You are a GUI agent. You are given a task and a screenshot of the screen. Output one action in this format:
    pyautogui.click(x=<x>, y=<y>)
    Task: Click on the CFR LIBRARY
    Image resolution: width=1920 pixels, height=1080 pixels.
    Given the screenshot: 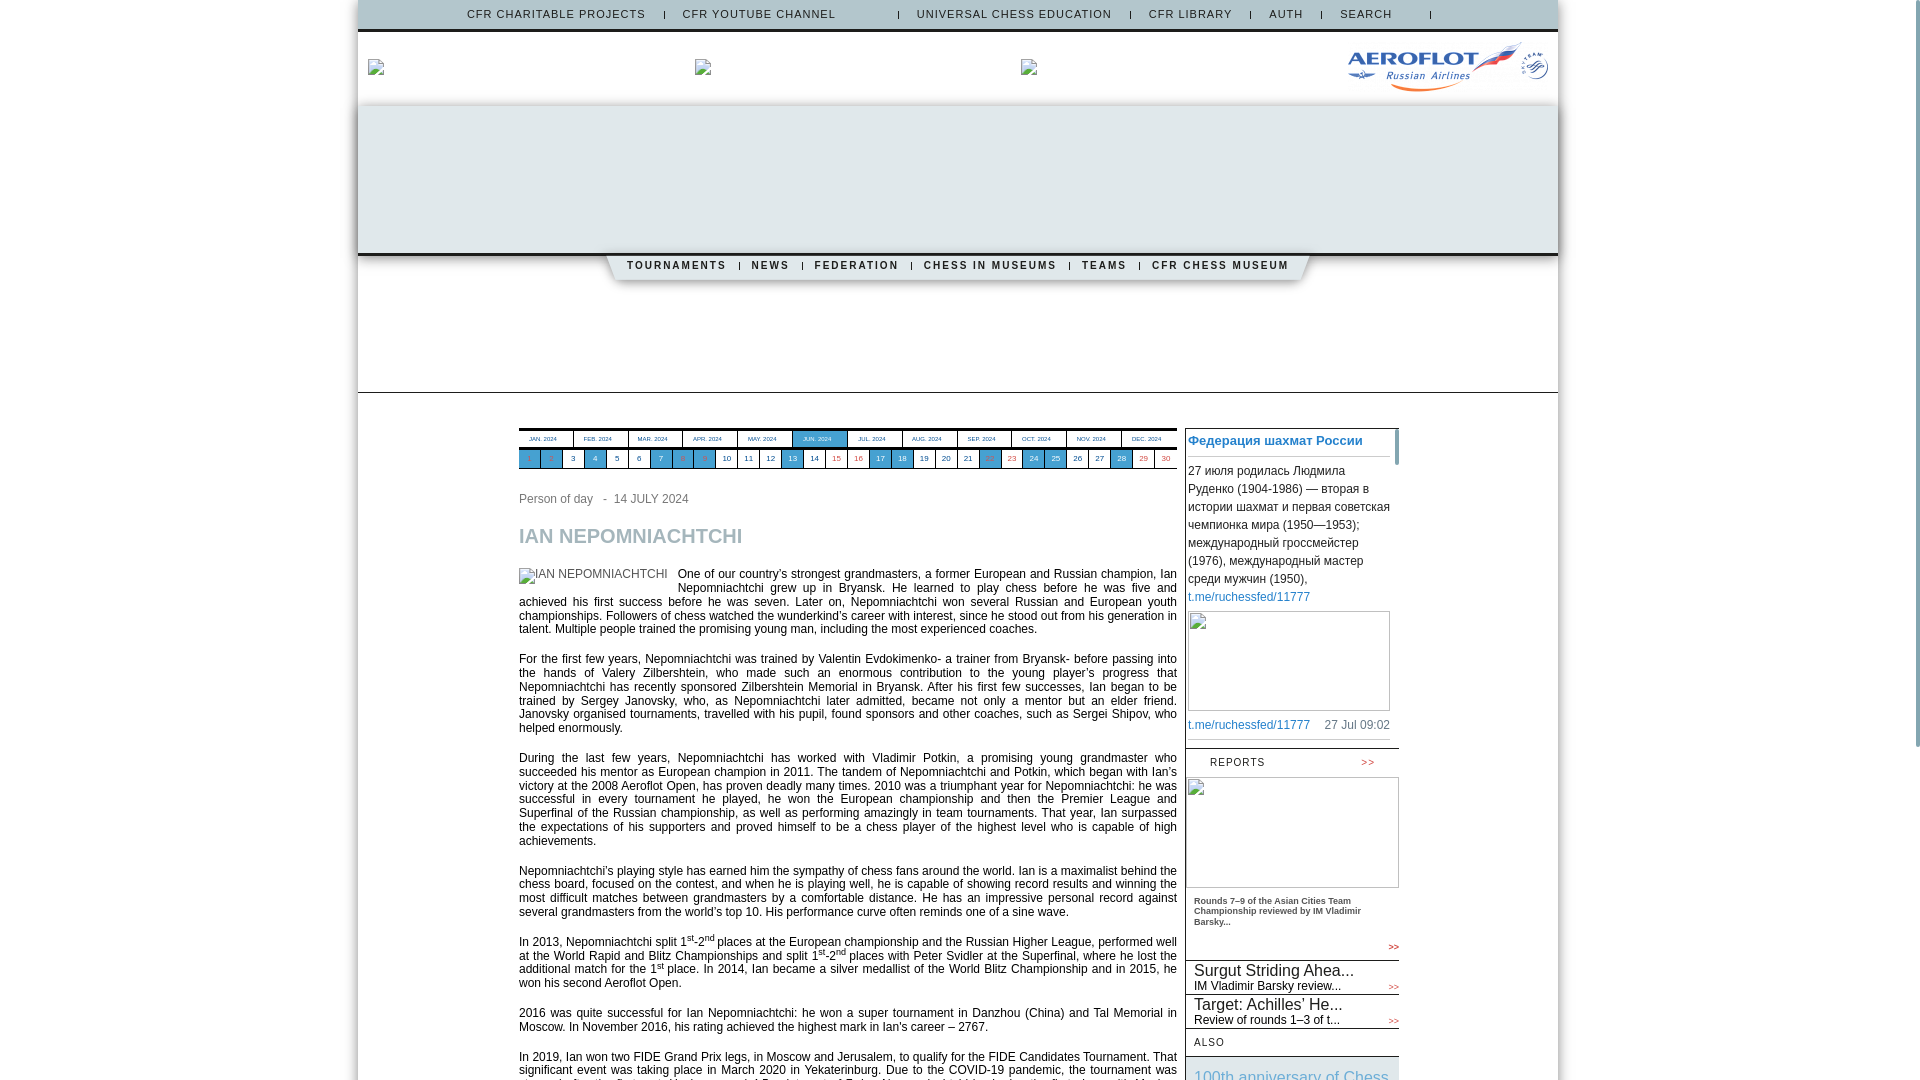 What is the action you would take?
    pyautogui.click(x=1190, y=14)
    